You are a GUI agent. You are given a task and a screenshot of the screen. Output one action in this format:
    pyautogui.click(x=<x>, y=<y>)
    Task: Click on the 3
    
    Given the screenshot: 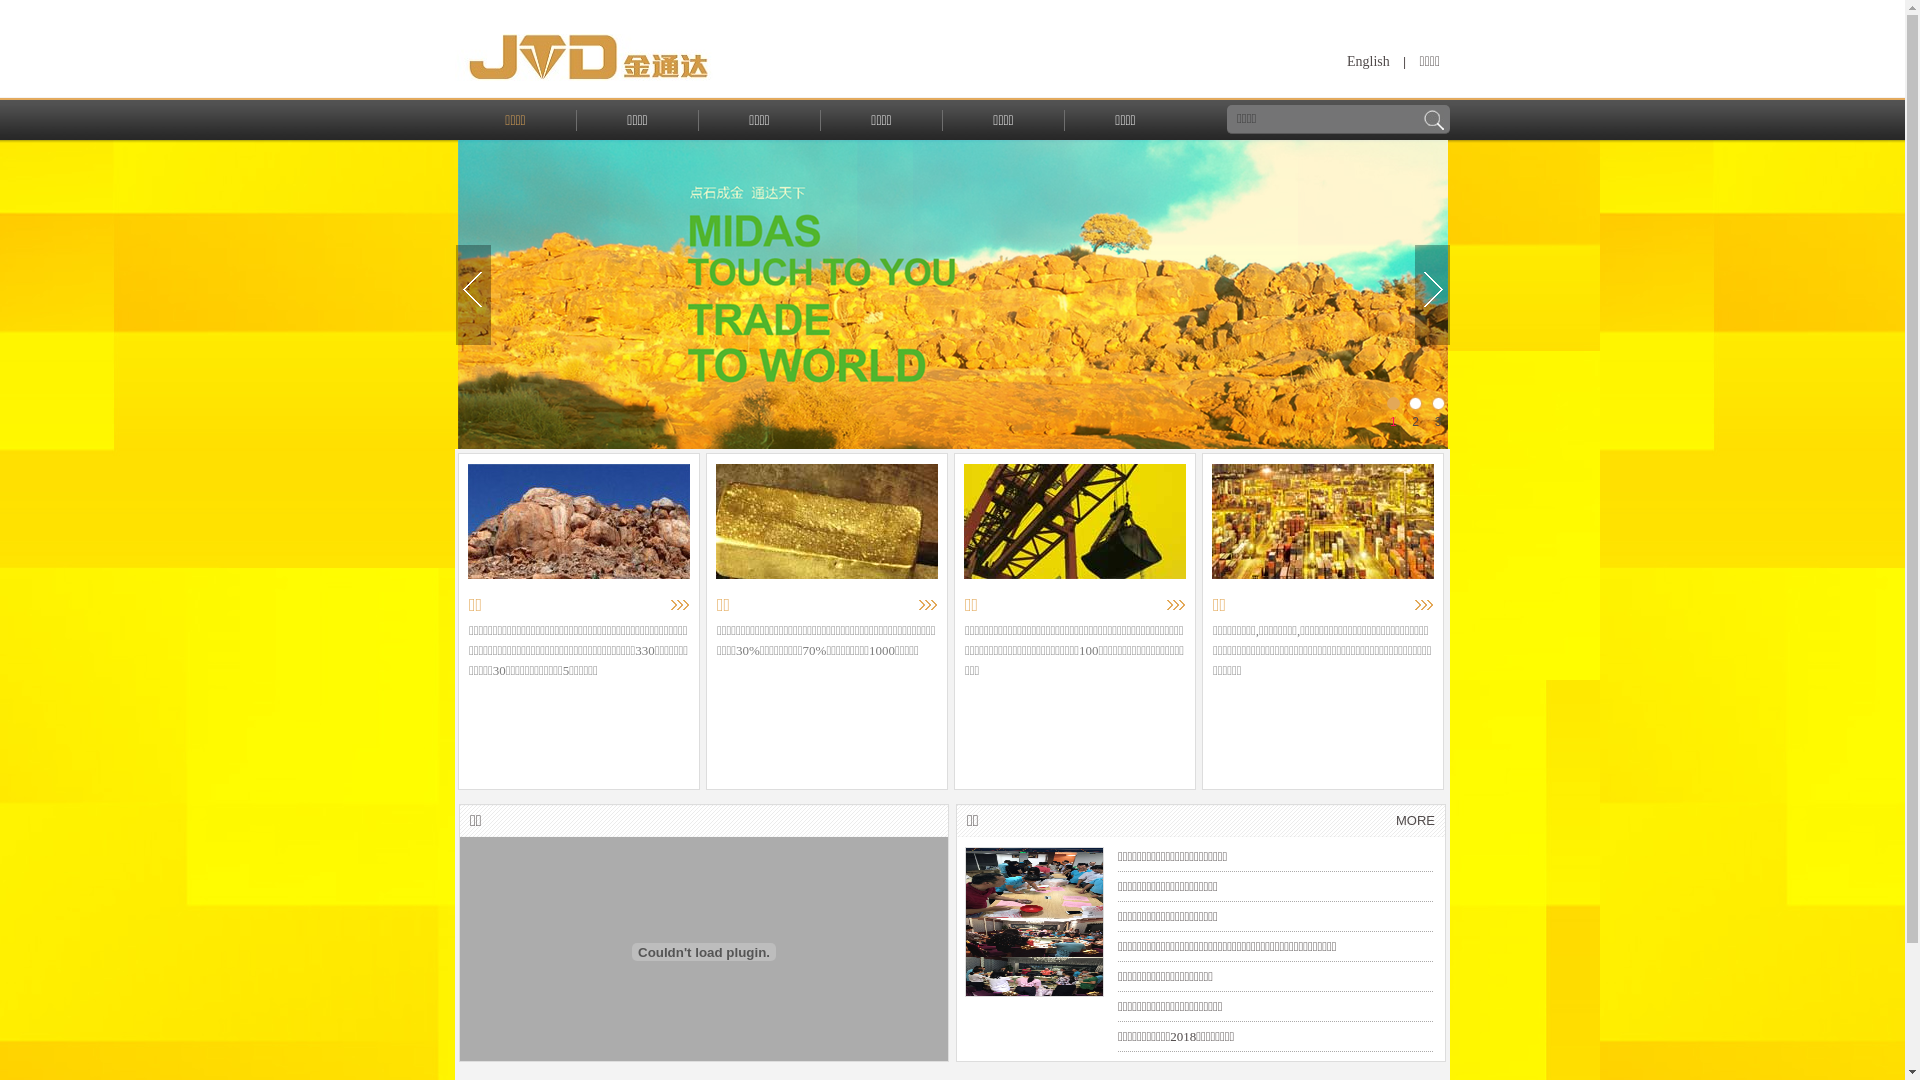 What is the action you would take?
    pyautogui.click(x=1438, y=404)
    